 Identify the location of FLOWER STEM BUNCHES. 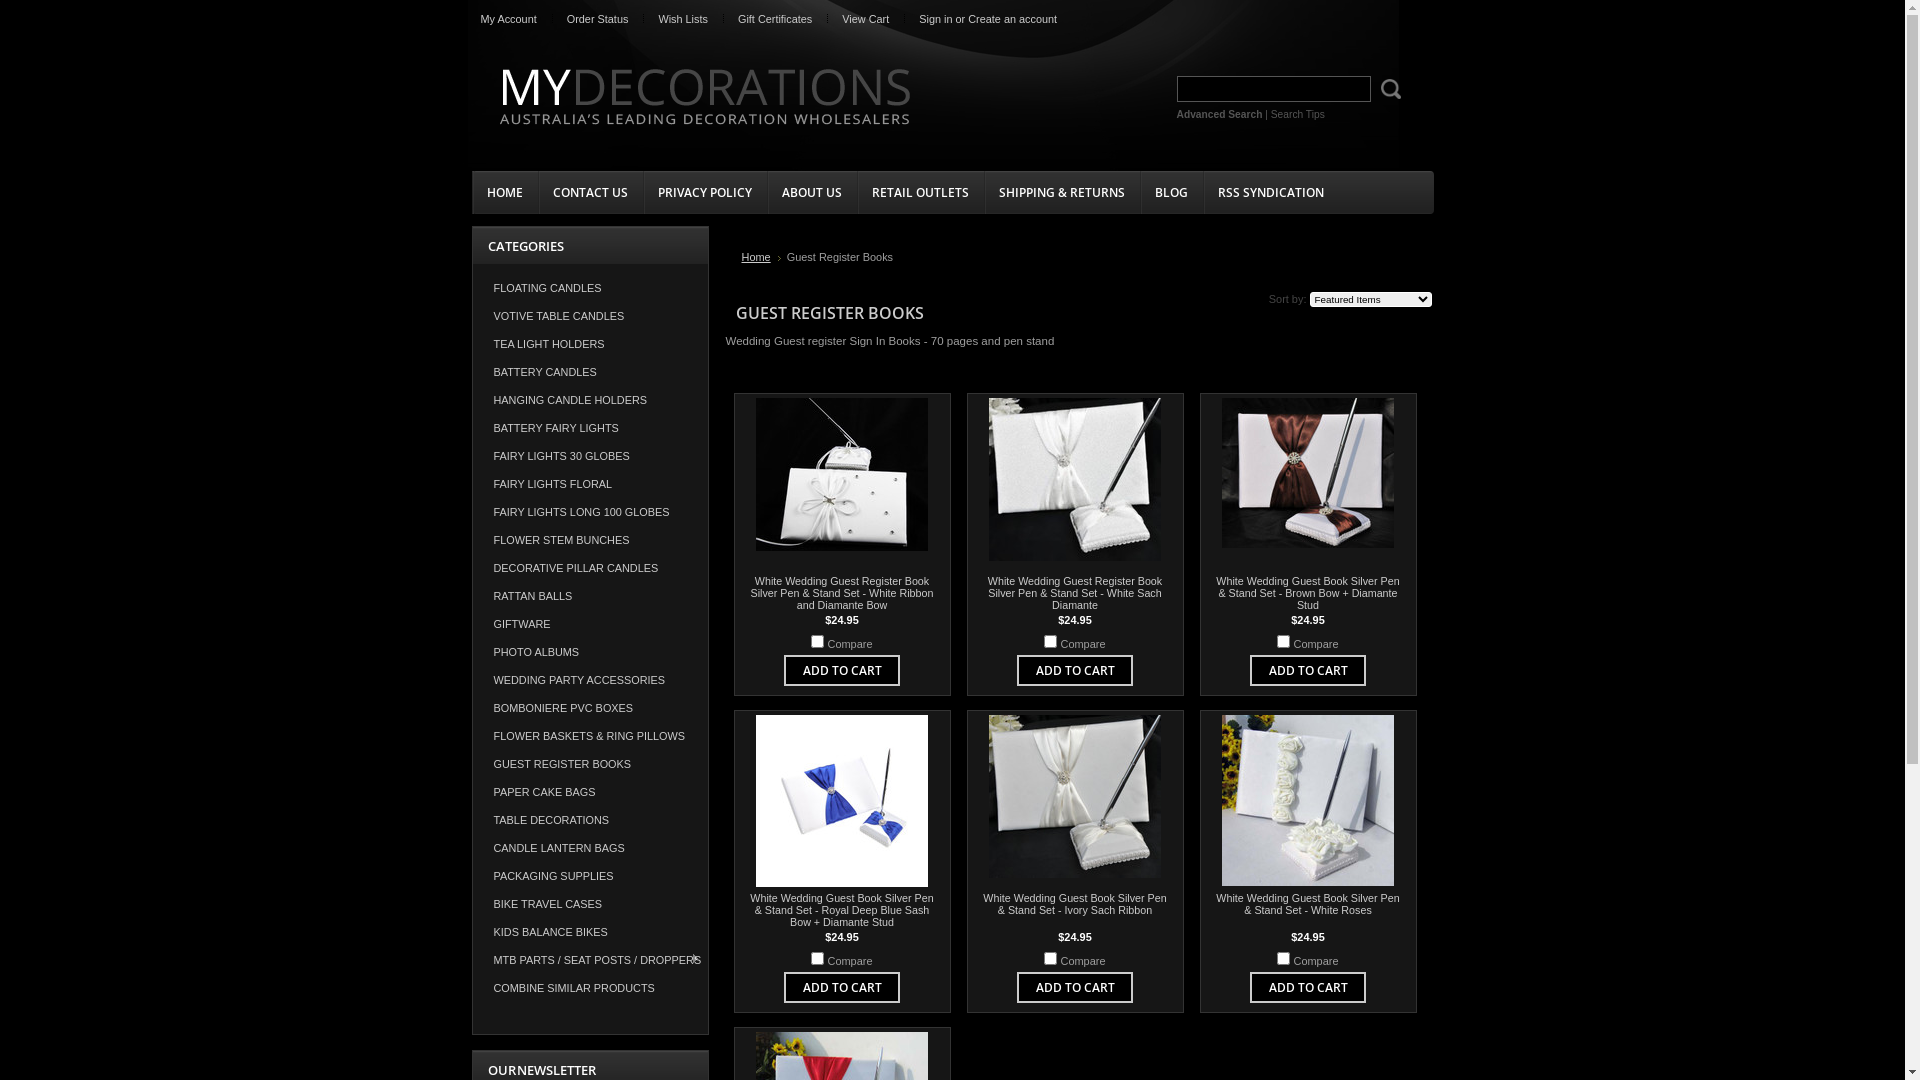
(590, 540).